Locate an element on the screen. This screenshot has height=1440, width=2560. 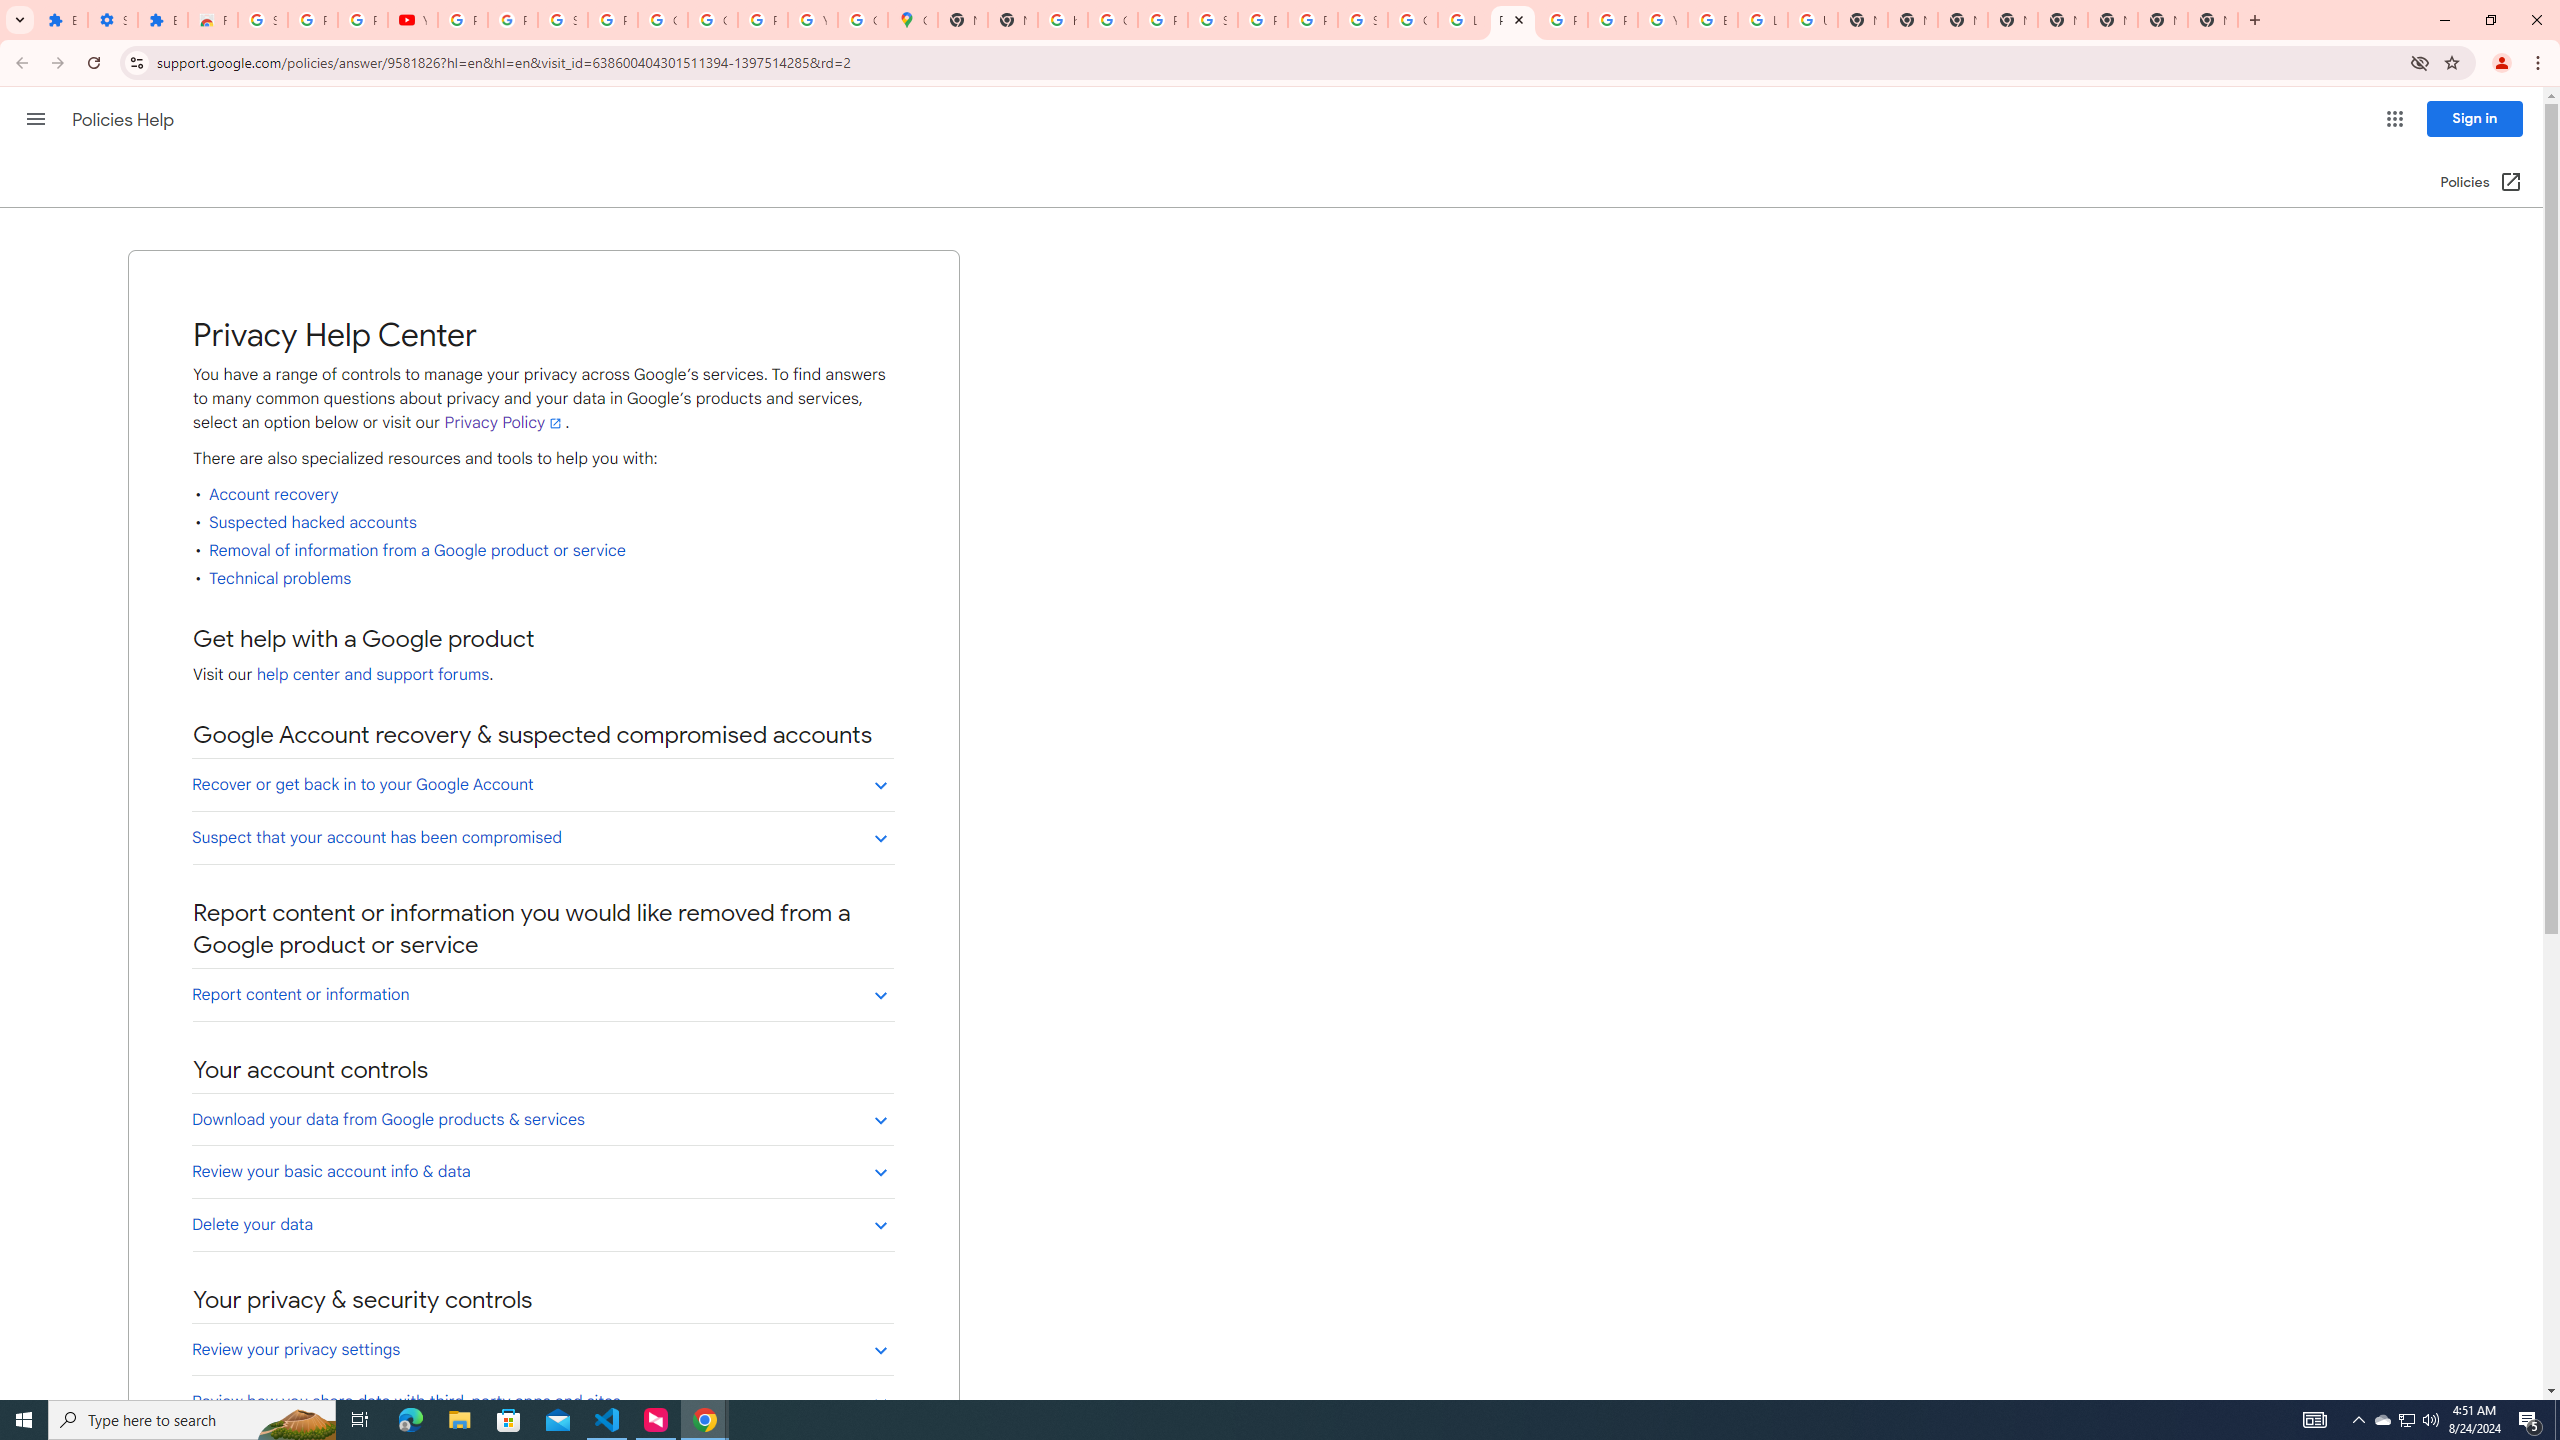
Privacy Help Center - Policies Help is located at coordinates (1562, 20).